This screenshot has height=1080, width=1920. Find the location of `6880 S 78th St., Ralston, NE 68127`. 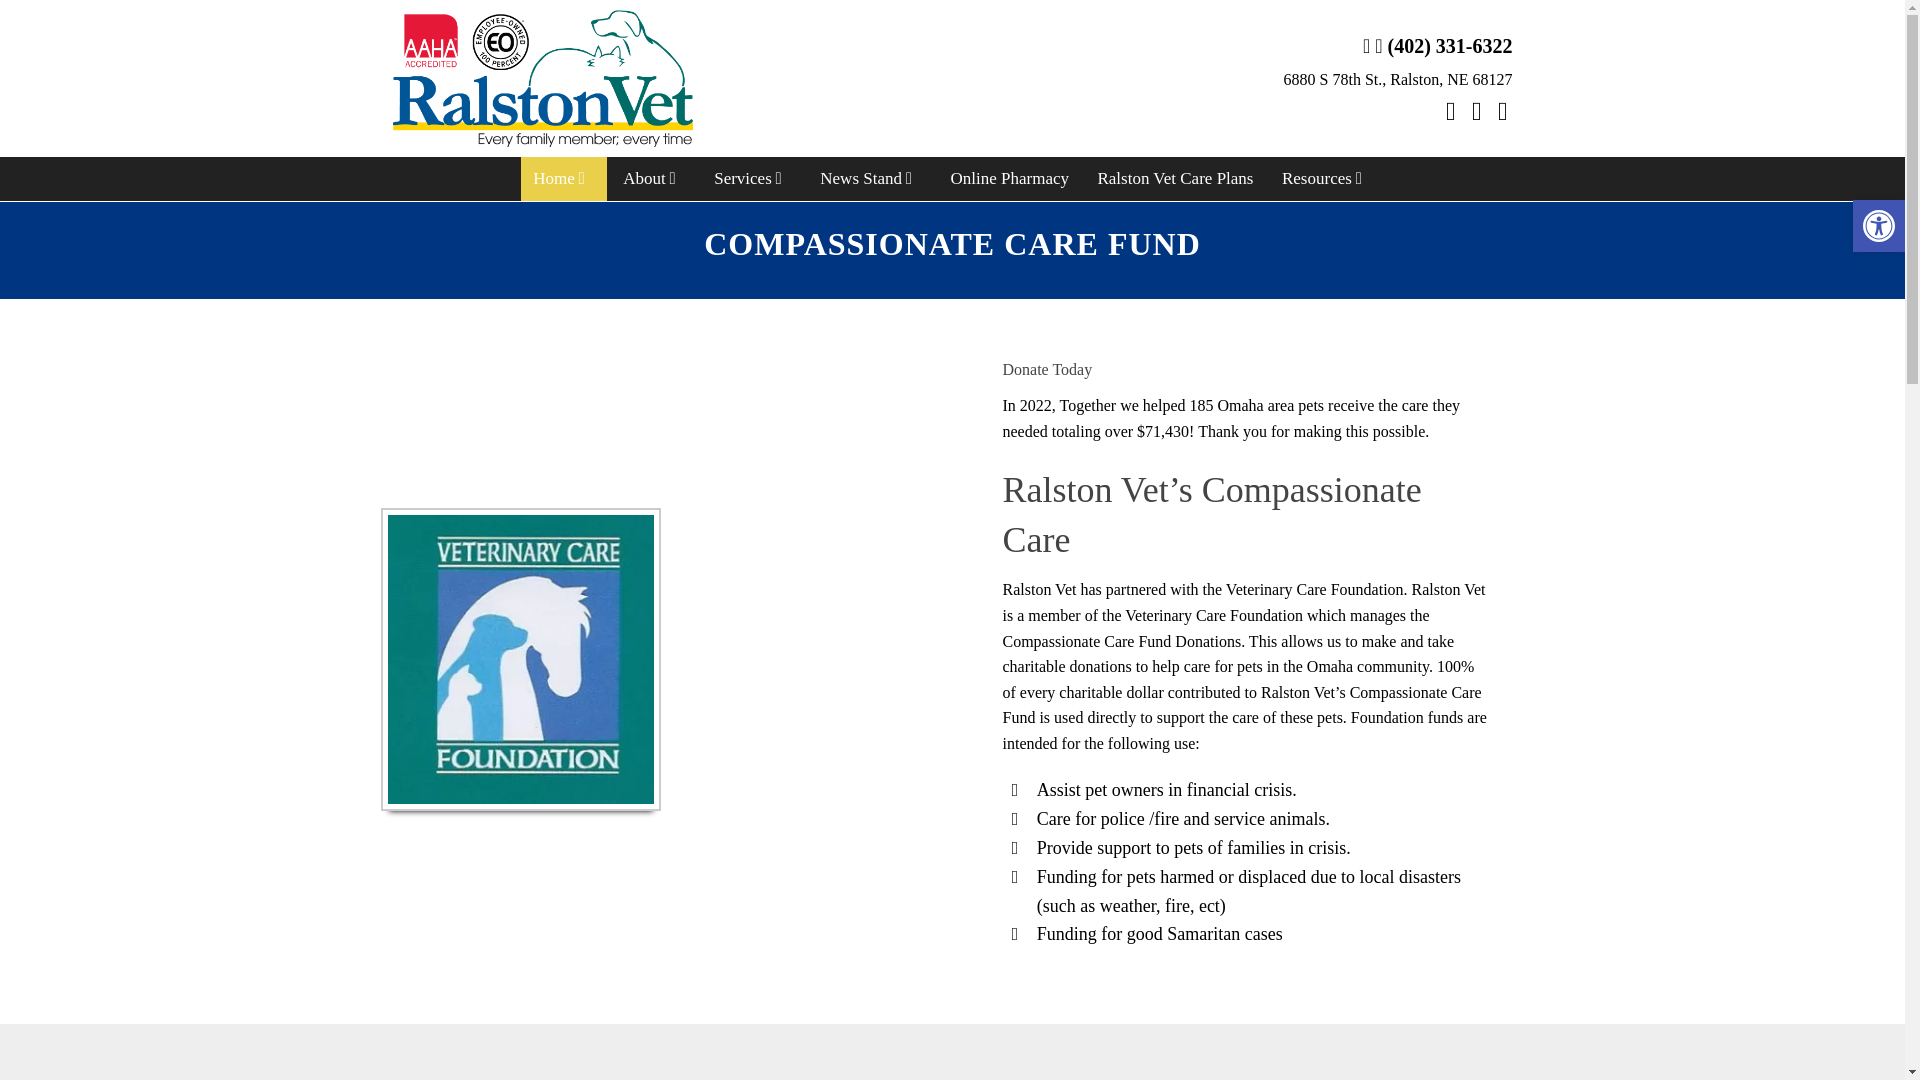

6880 S 78th St., Ralston, NE 68127 is located at coordinates (1398, 79).